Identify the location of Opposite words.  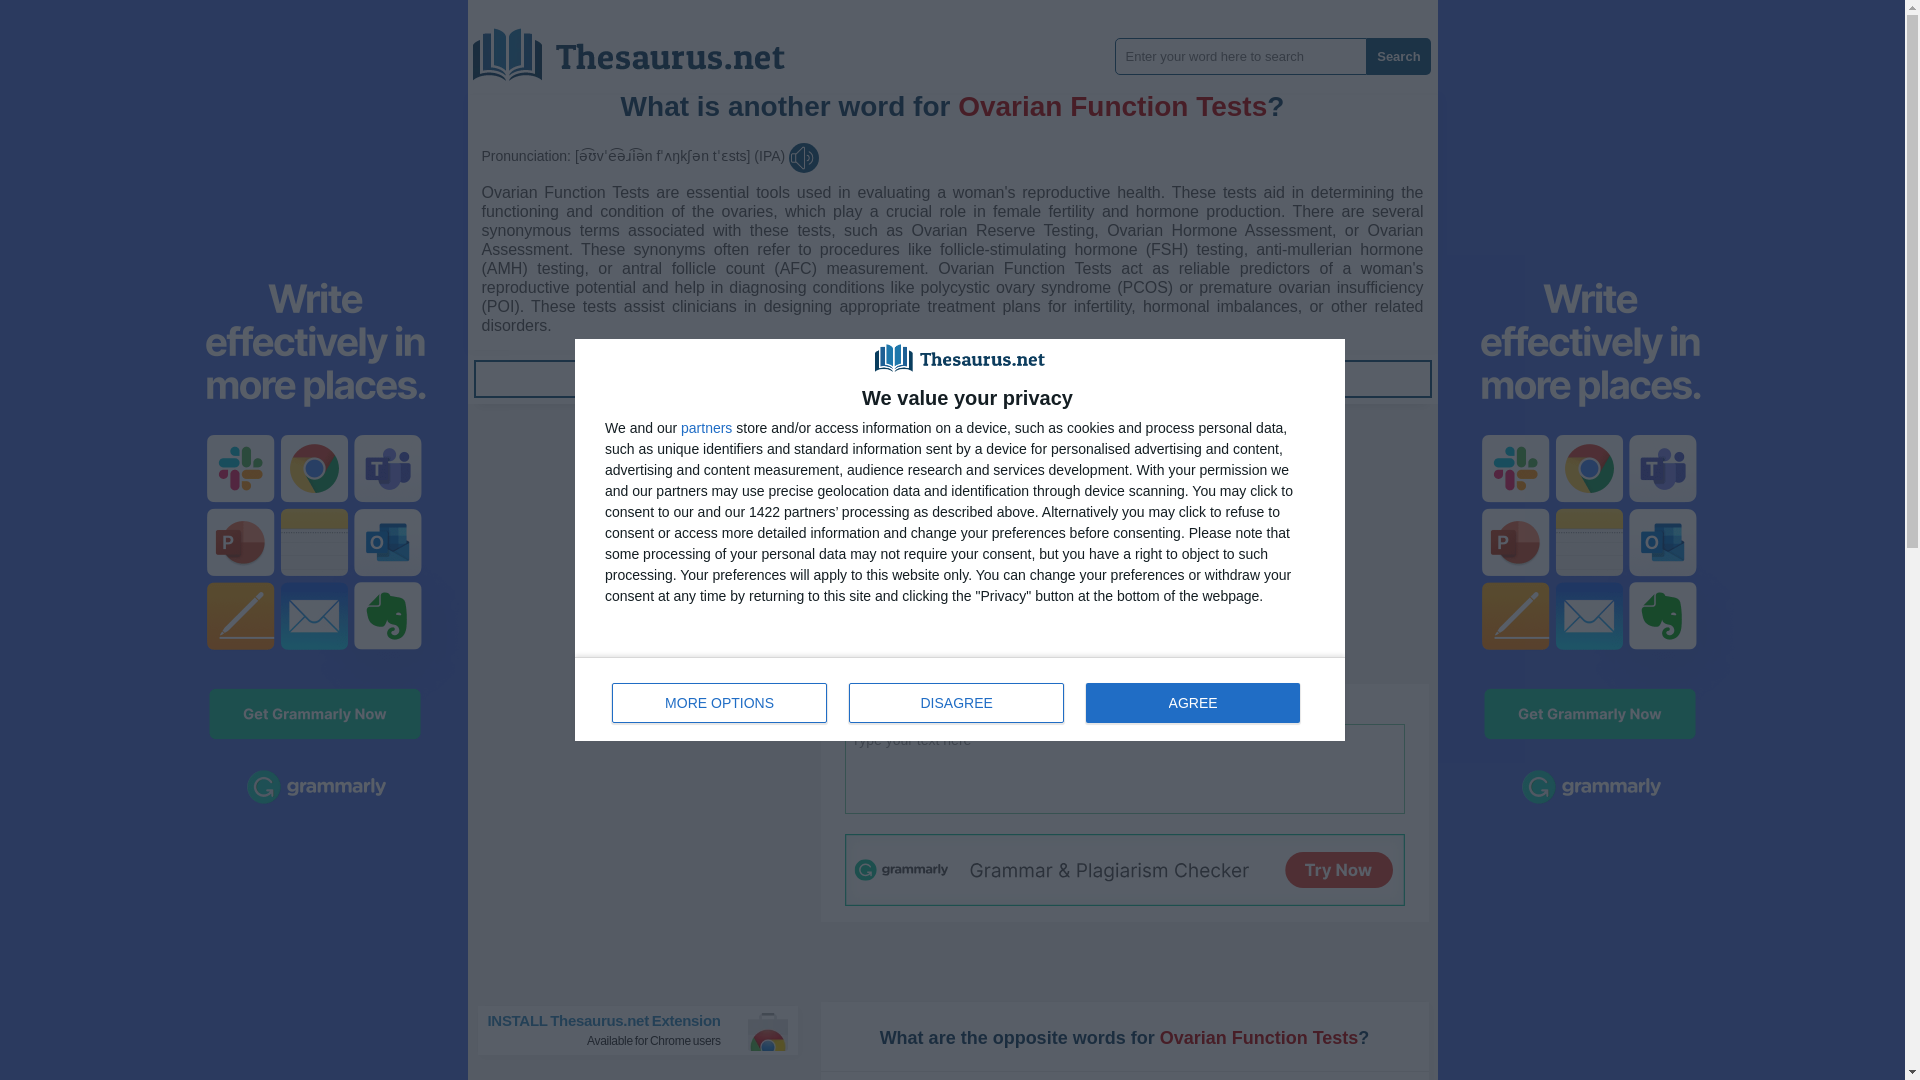
(1192, 702).